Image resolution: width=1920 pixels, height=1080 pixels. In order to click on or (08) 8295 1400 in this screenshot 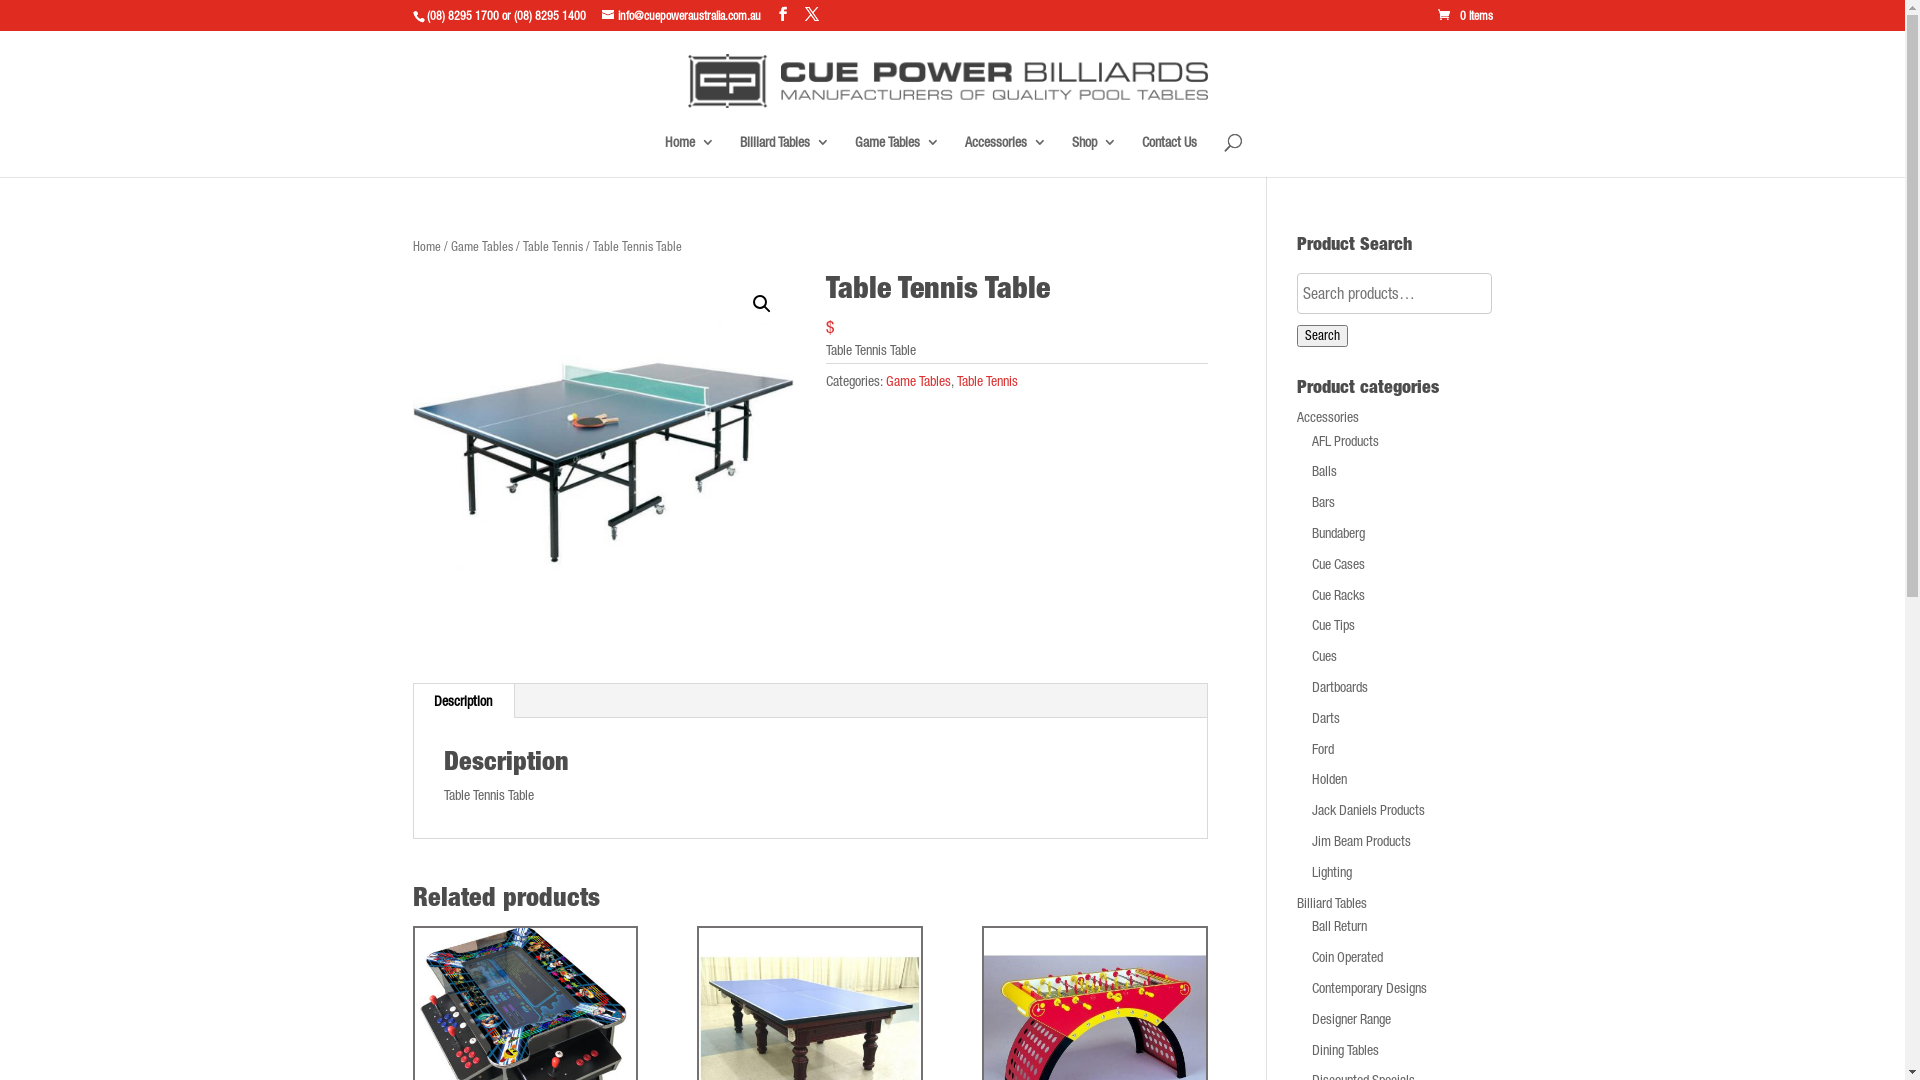, I will do `click(542, 16)`.